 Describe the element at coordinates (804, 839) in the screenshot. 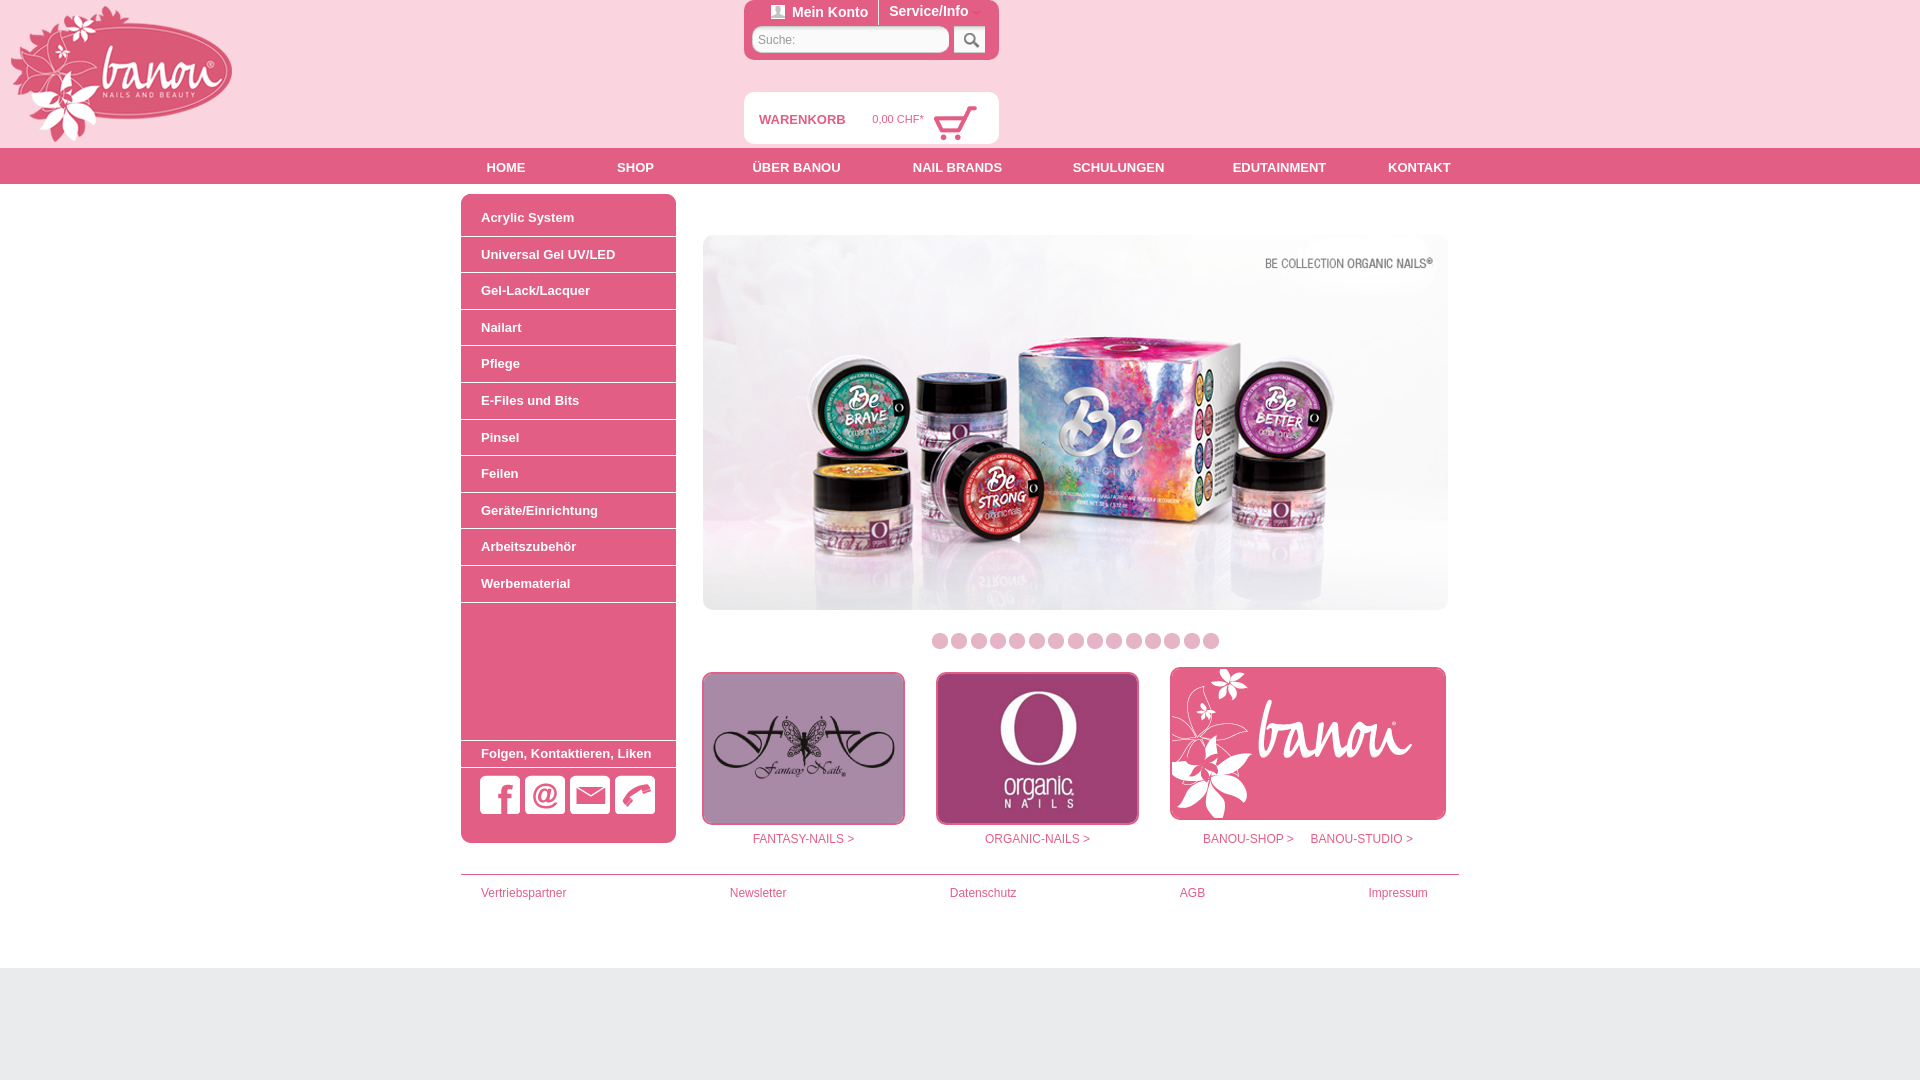

I see `FANTASY-NAILS >` at that location.